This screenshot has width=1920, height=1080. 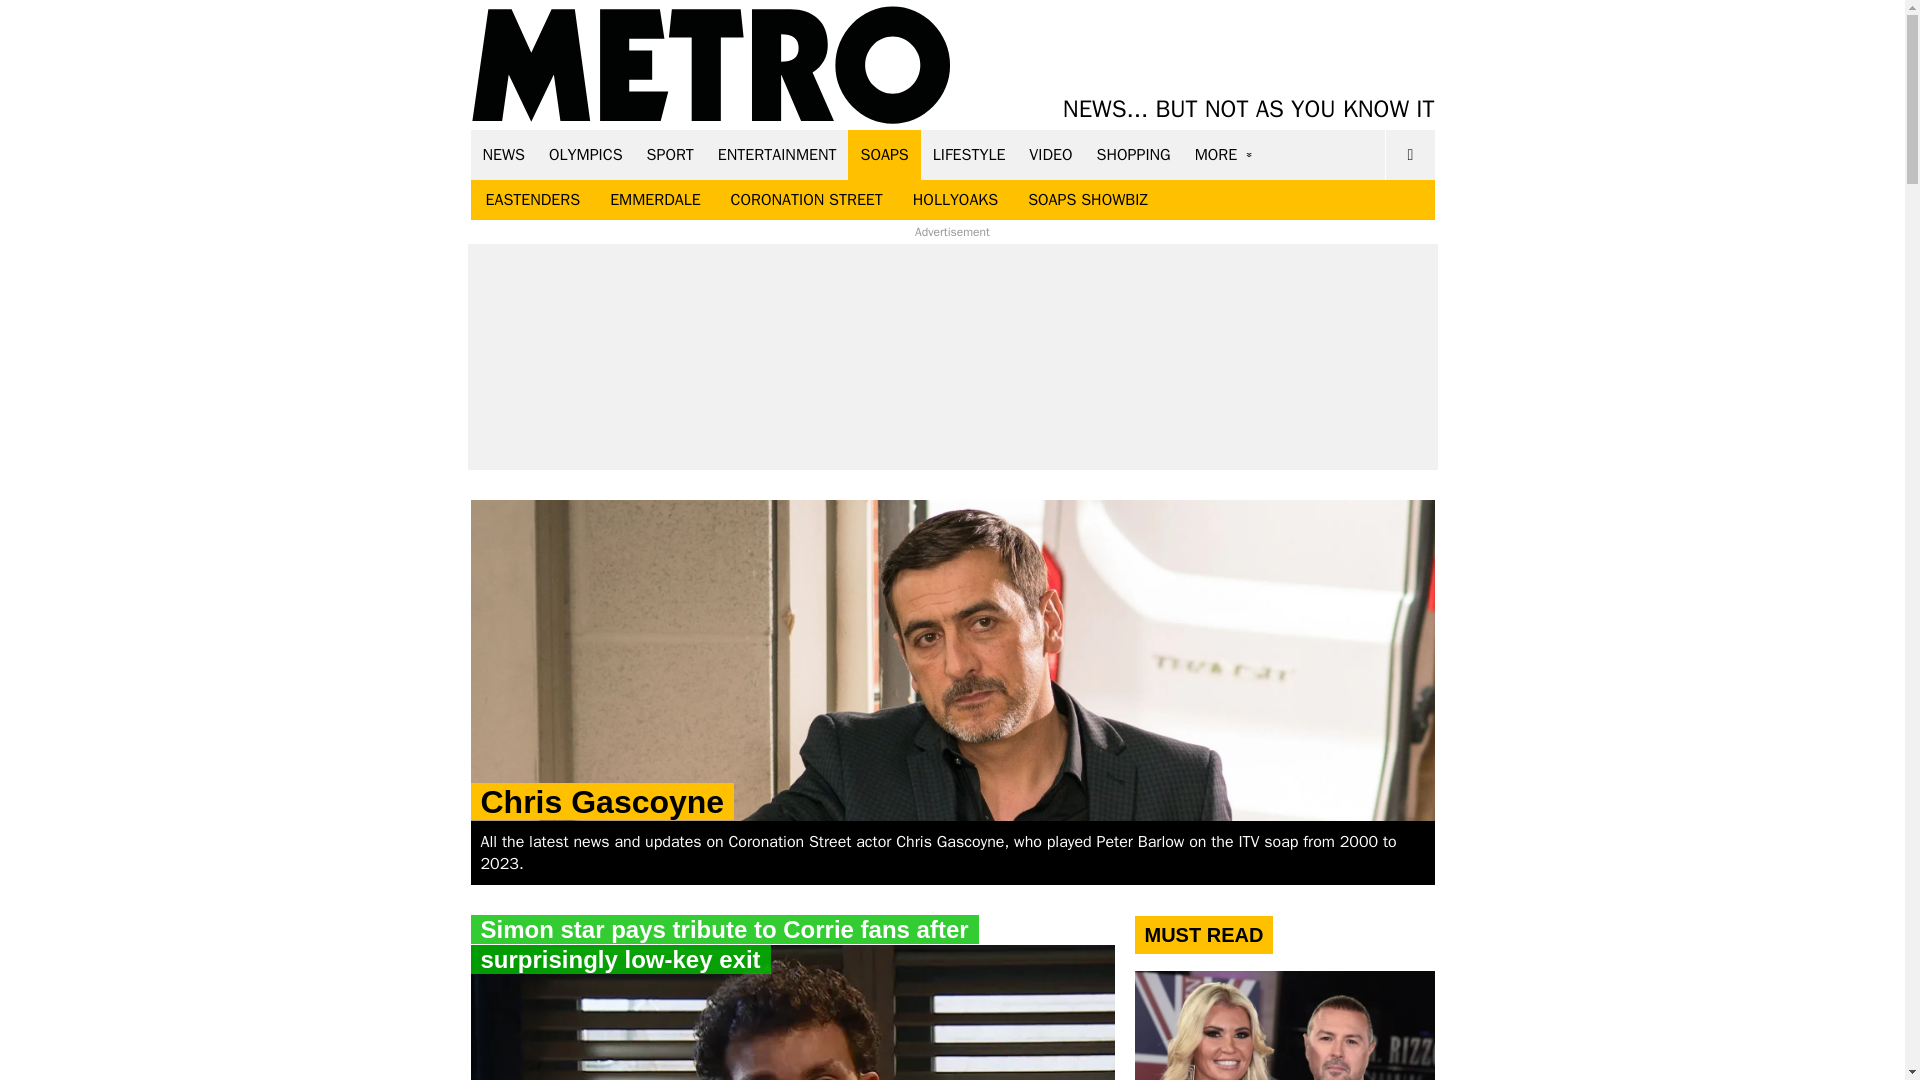 I want to click on SPORT, so click(x=670, y=154).